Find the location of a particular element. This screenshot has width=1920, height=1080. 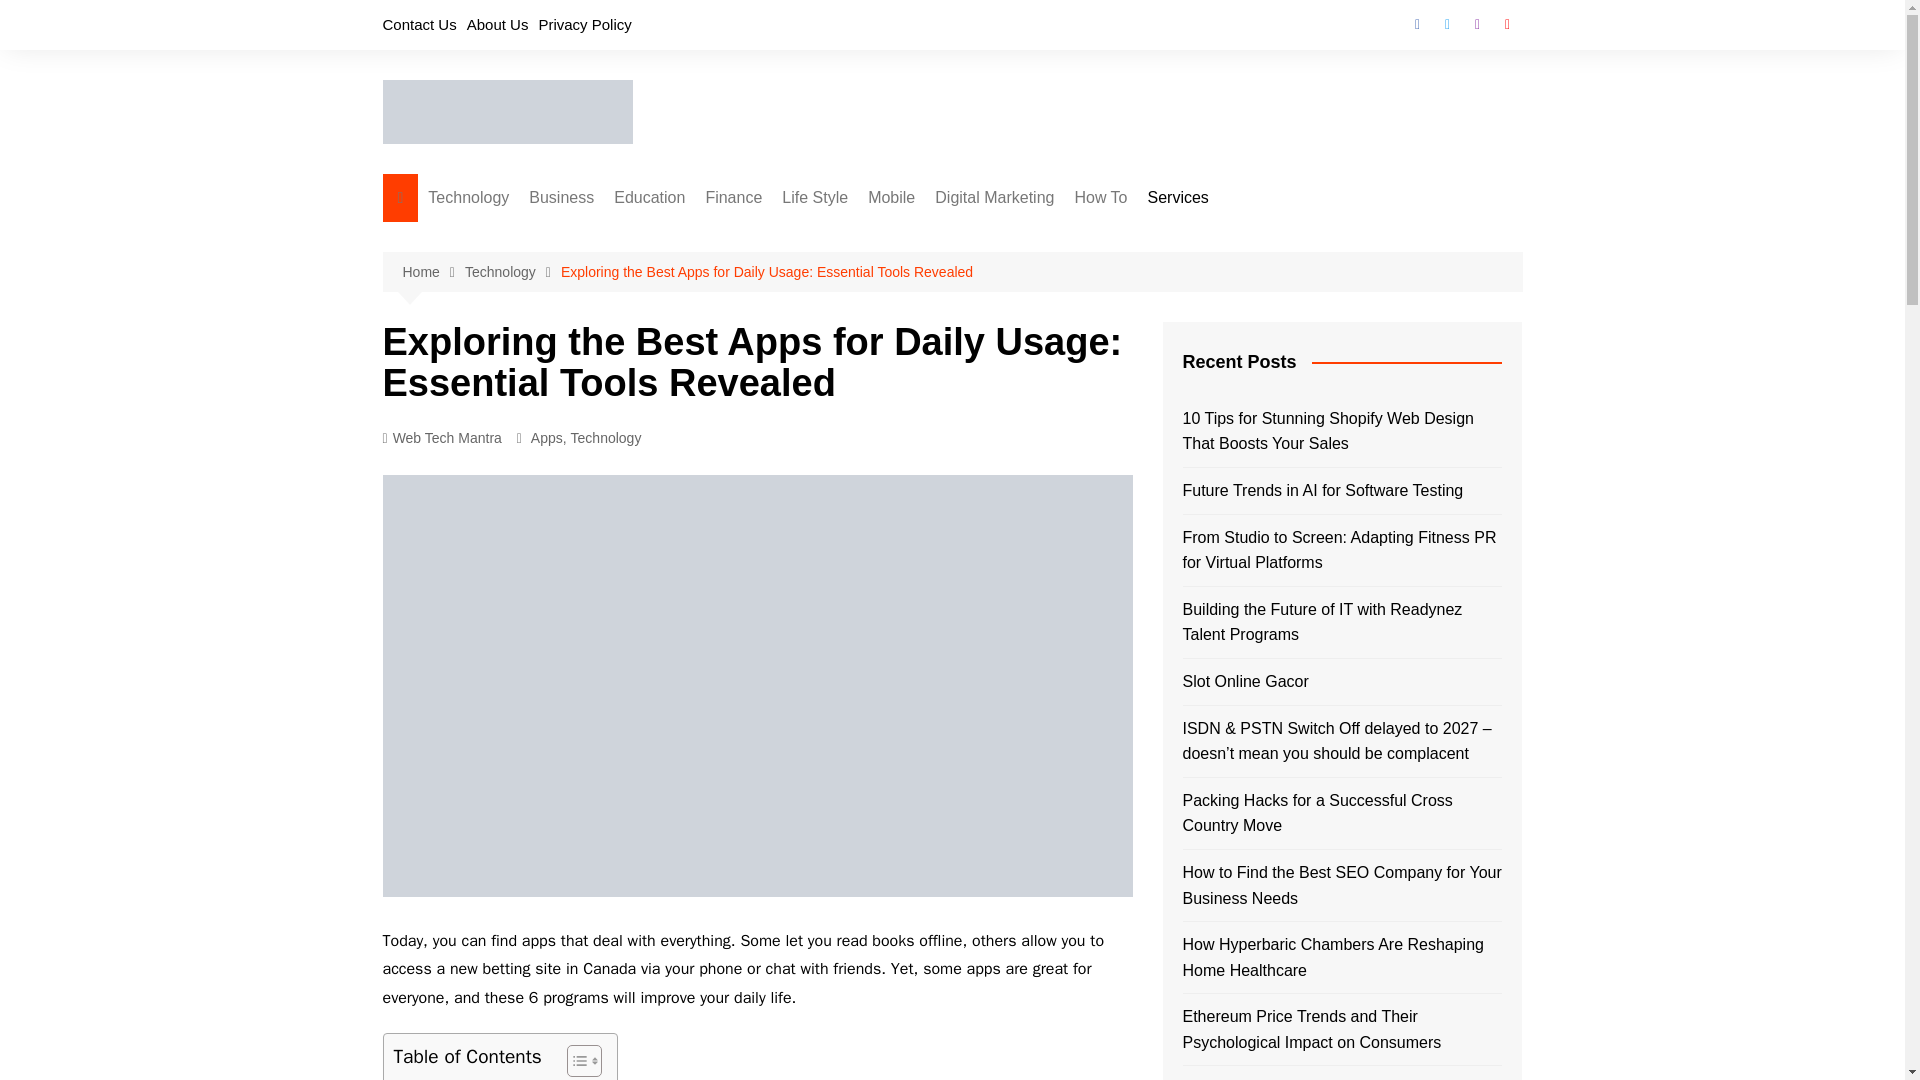

Business is located at coordinates (561, 198).